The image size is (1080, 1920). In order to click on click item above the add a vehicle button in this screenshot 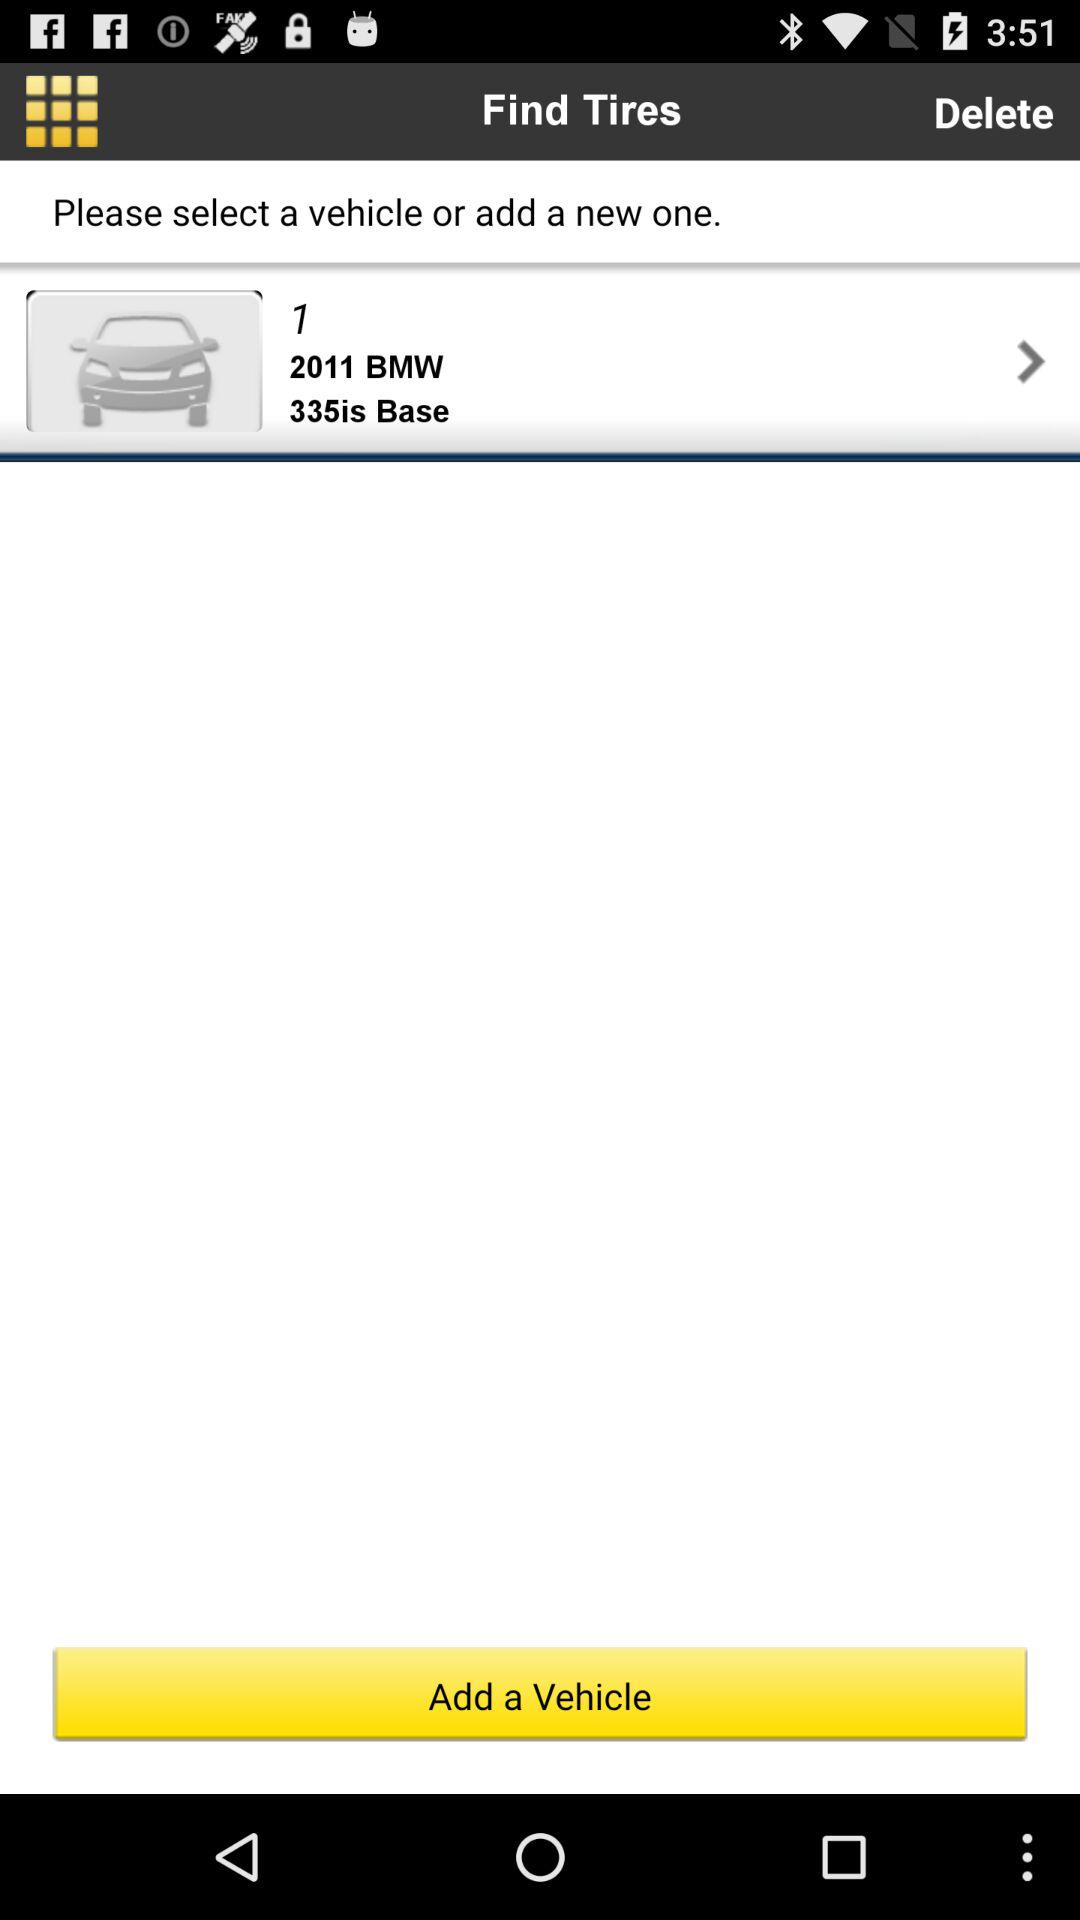, I will do `click(144, 360)`.